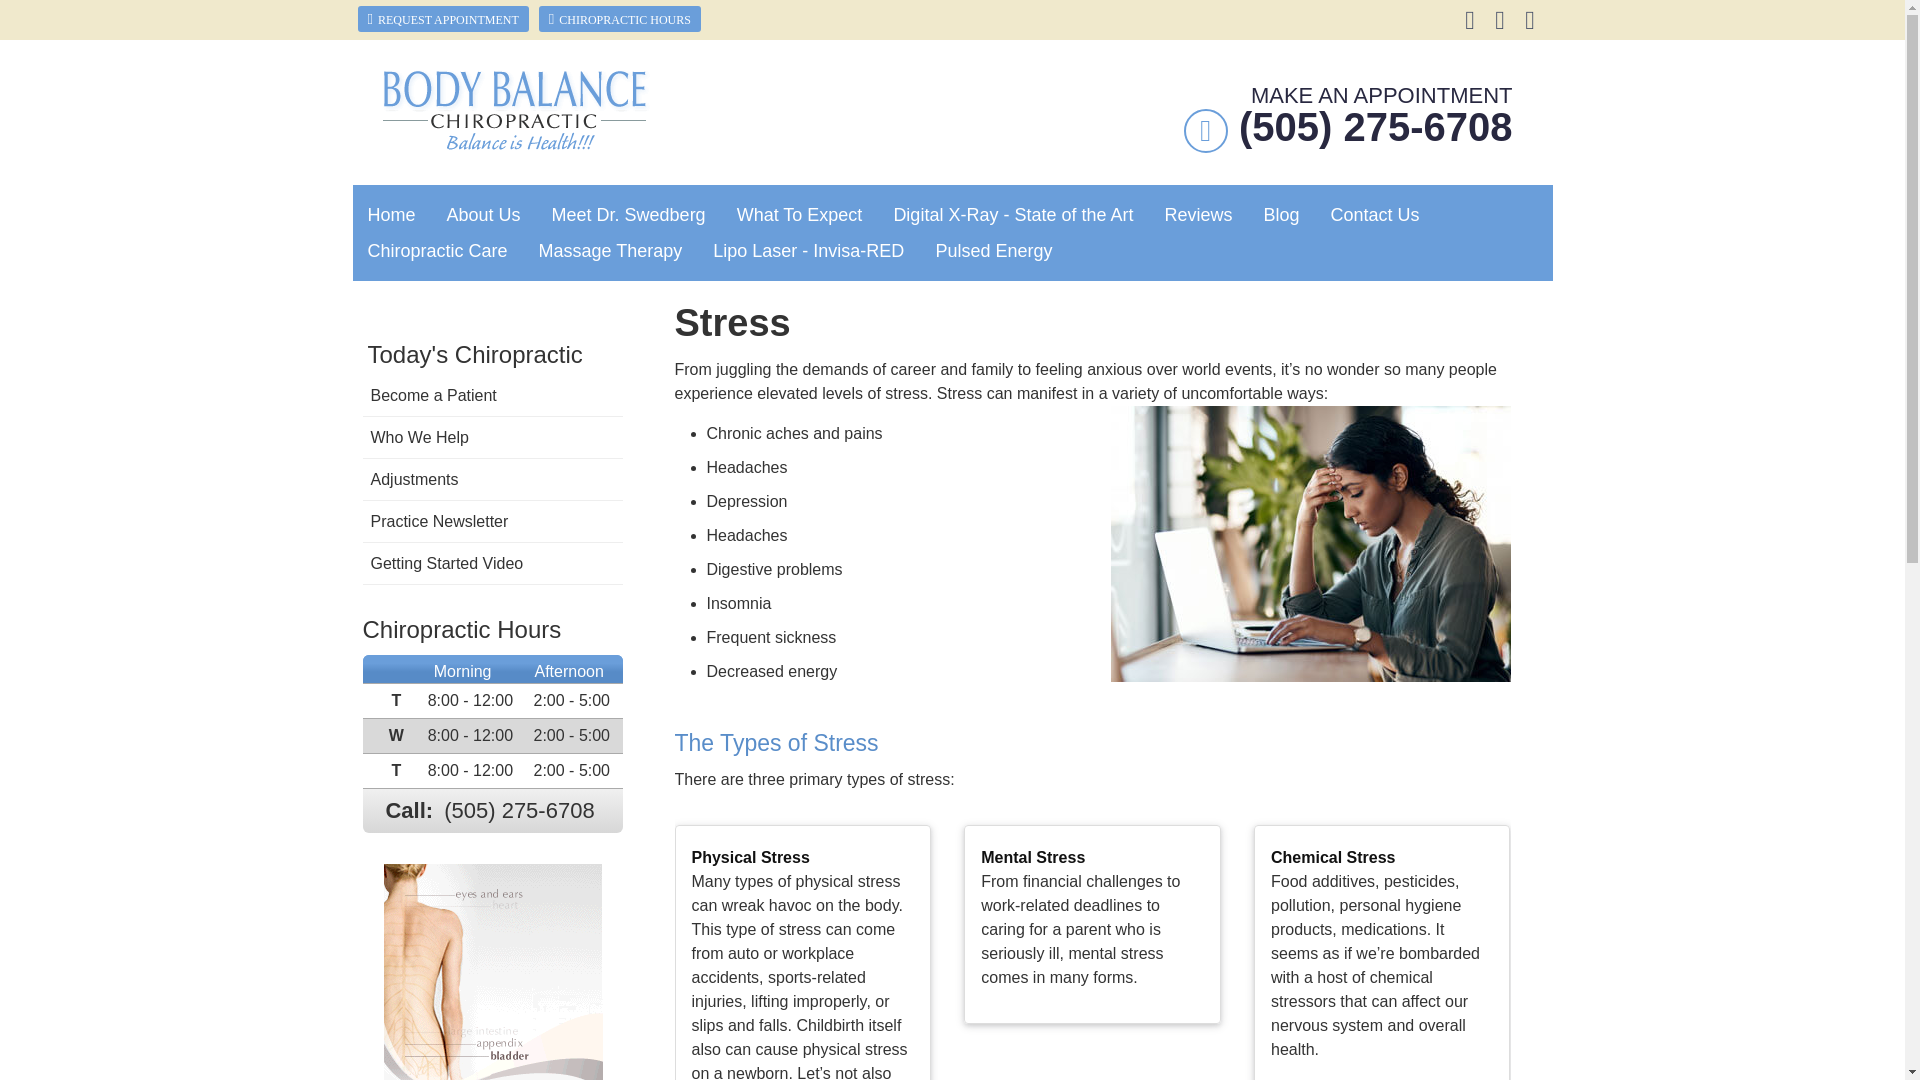 This screenshot has width=1920, height=1080. What do you see at coordinates (492, 395) in the screenshot?
I see `Become a Patient` at bounding box center [492, 395].